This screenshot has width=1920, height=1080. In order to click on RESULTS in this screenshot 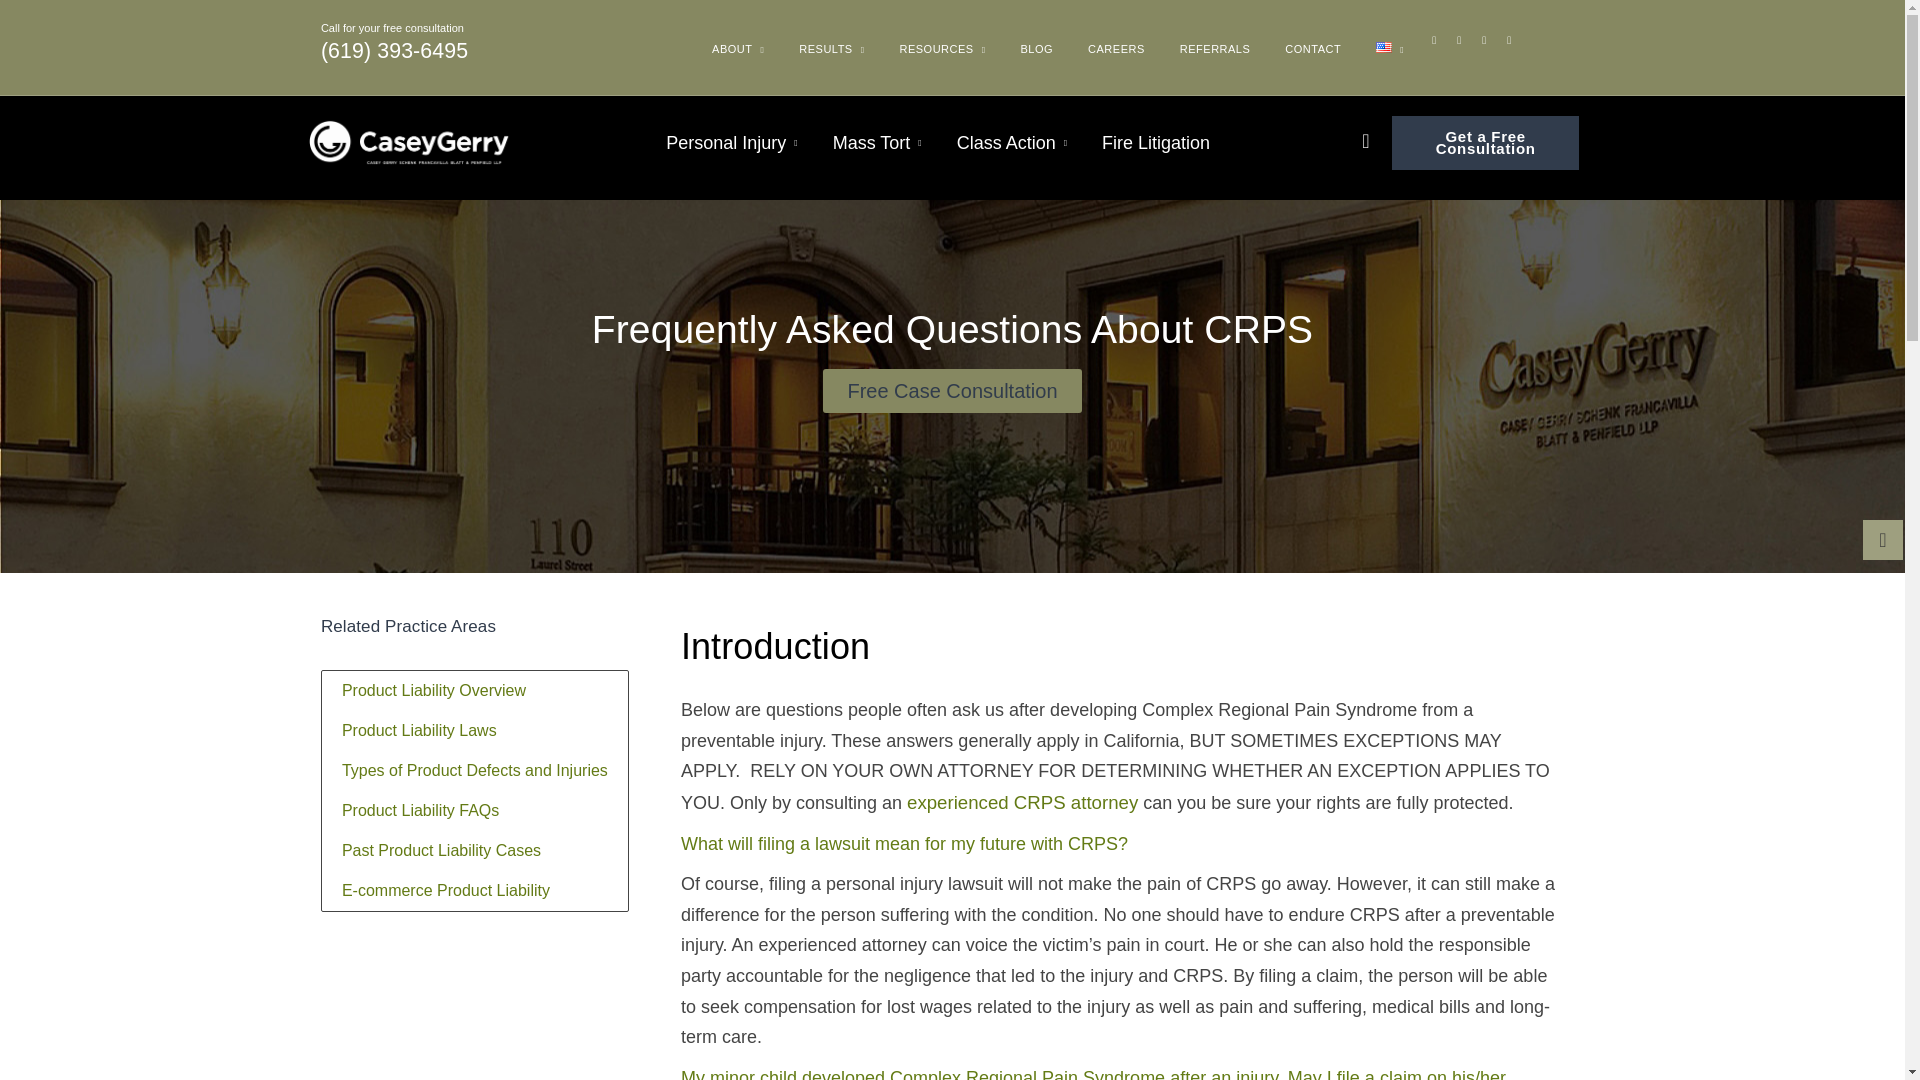, I will do `click(832, 55)`.